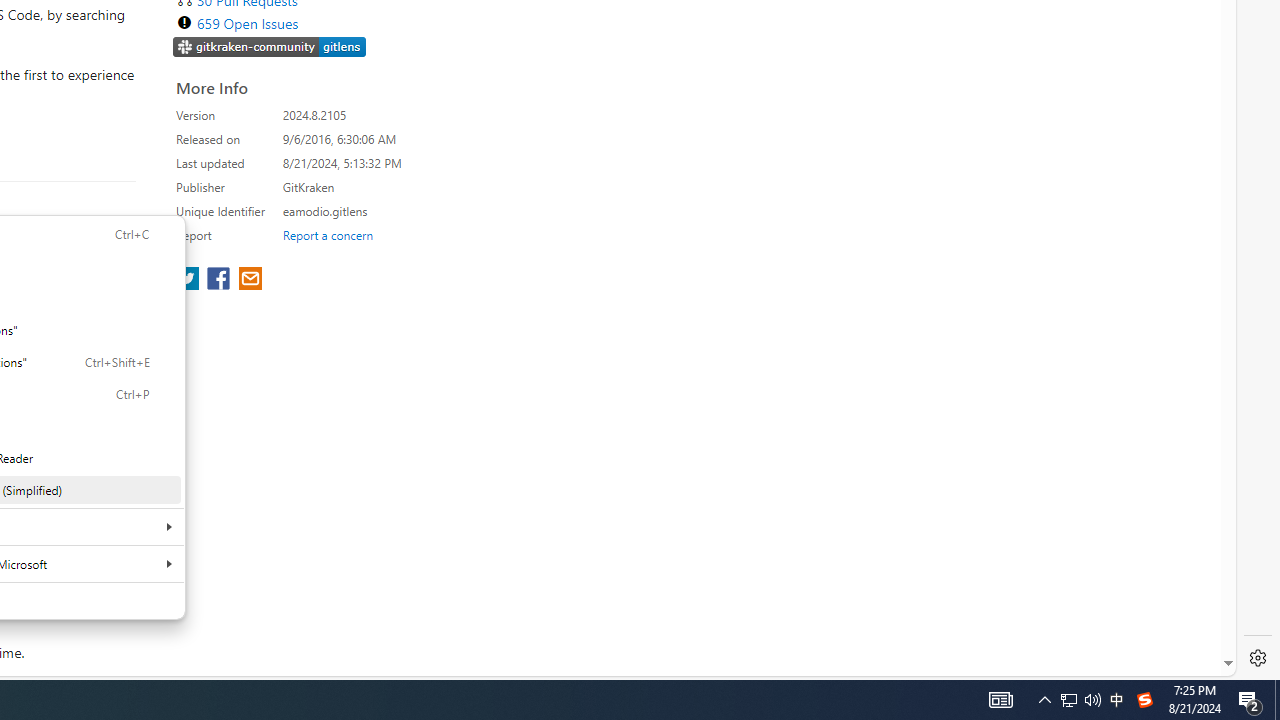 The height and width of the screenshot is (720, 1280). Describe the element at coordinates (249, 280) in the screenshot. I see `share extension on email` at that location.